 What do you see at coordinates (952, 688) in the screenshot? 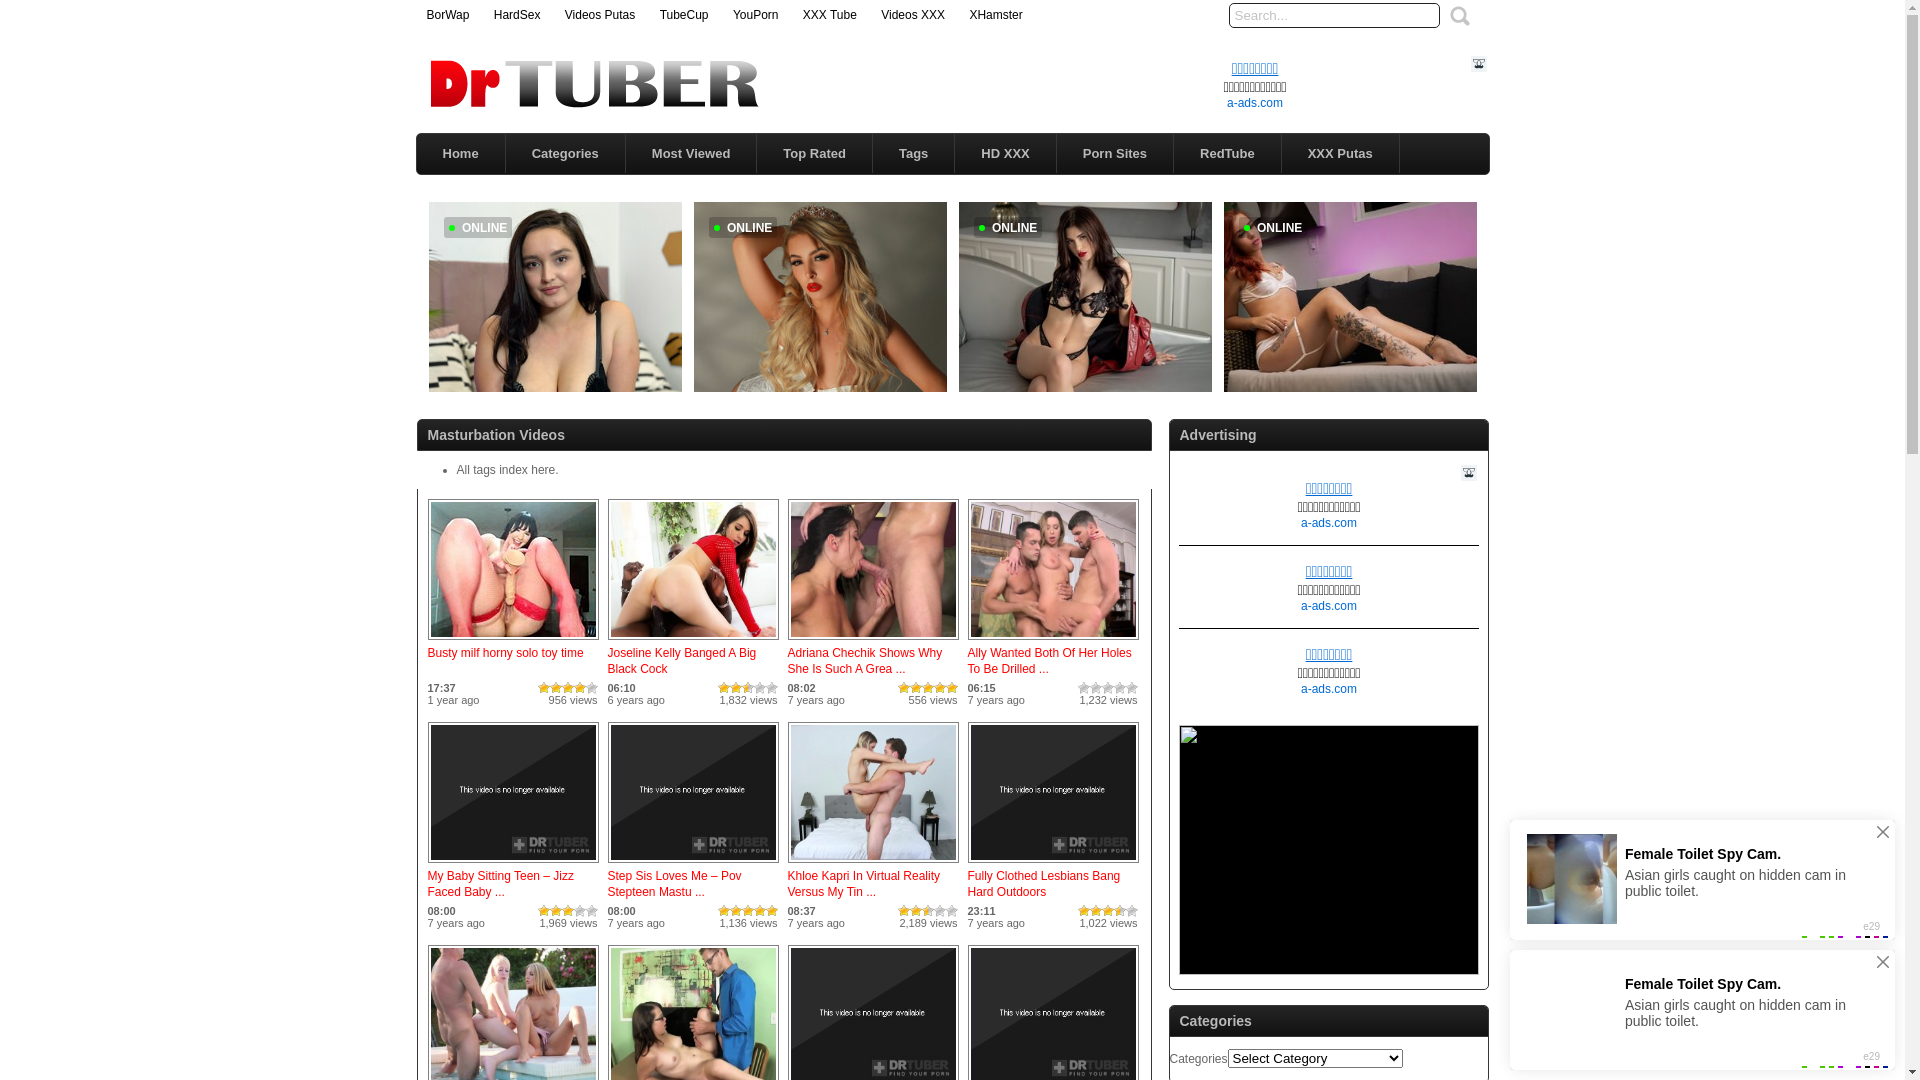
I see `5 Stars` at bounding box center [952, 688].